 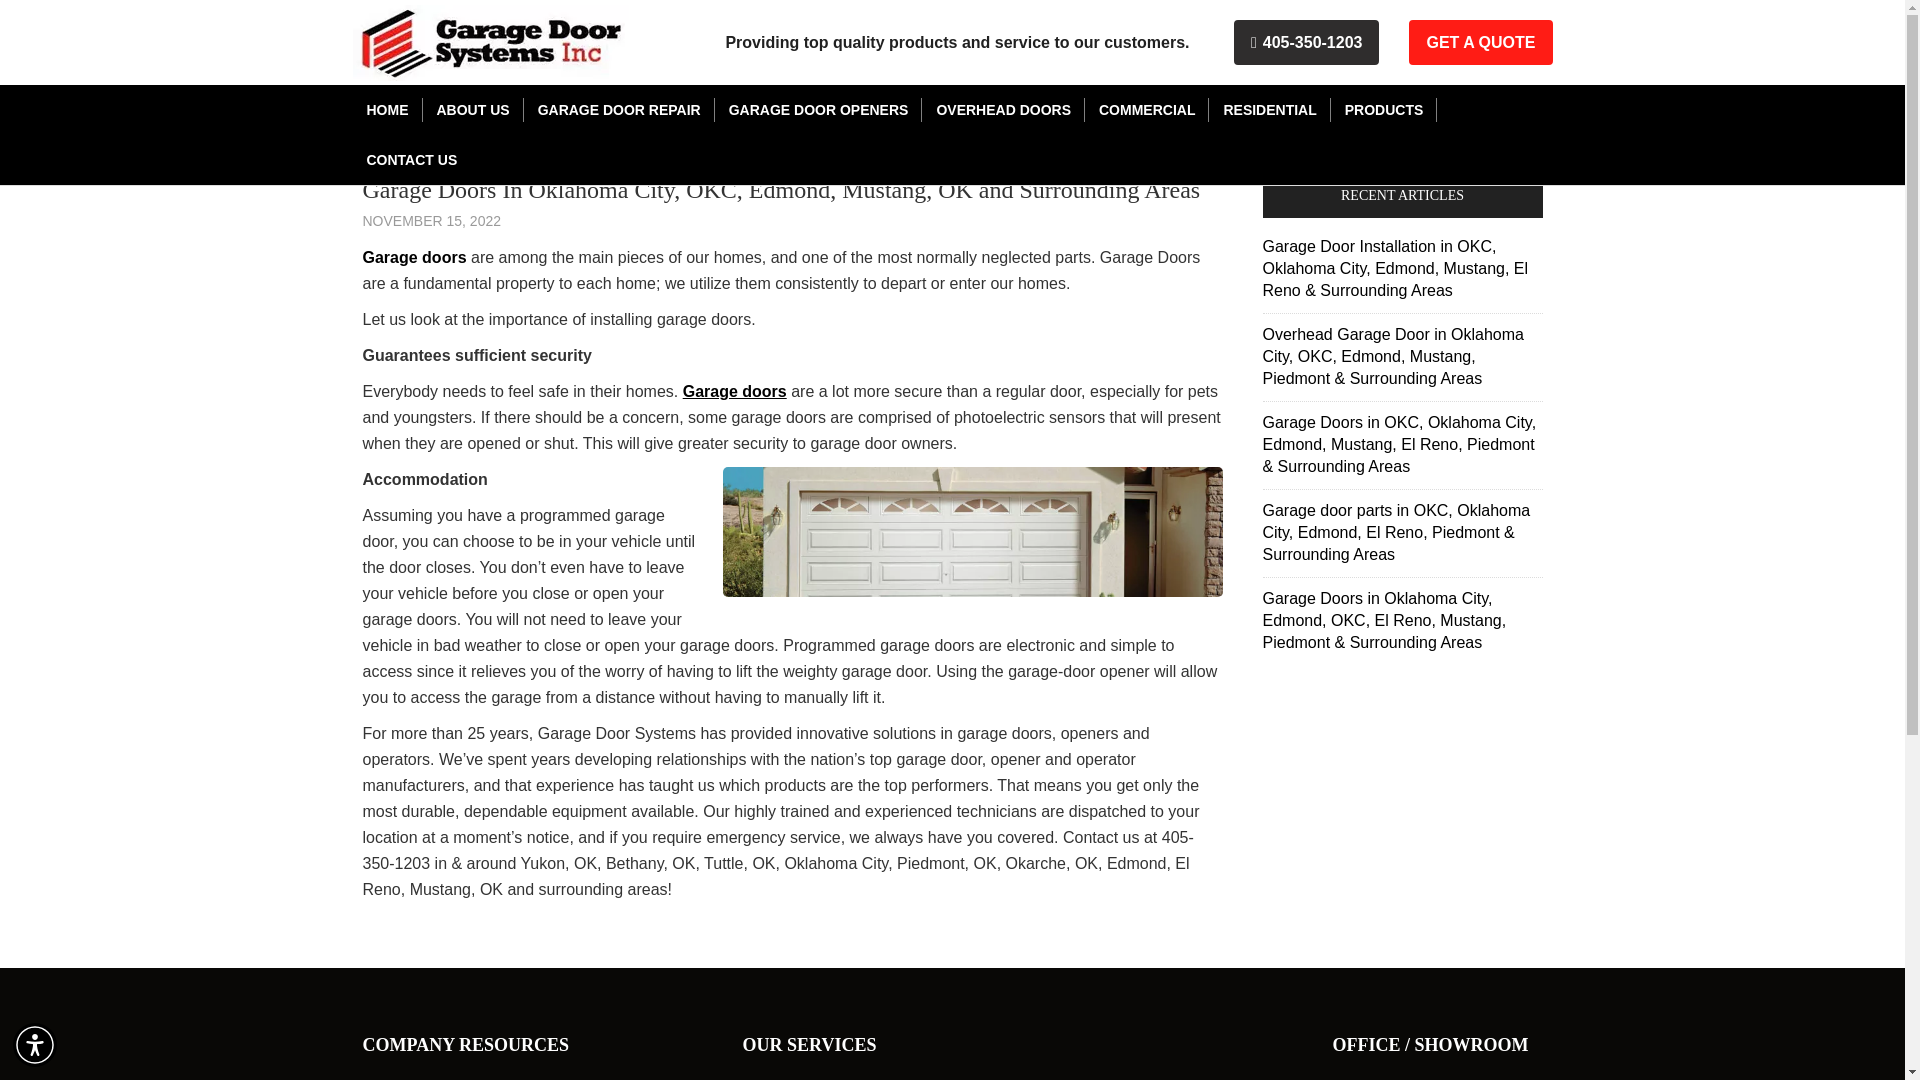 I want to click on GARAGE DOOR OPENERS, so click(x=818, y=110).